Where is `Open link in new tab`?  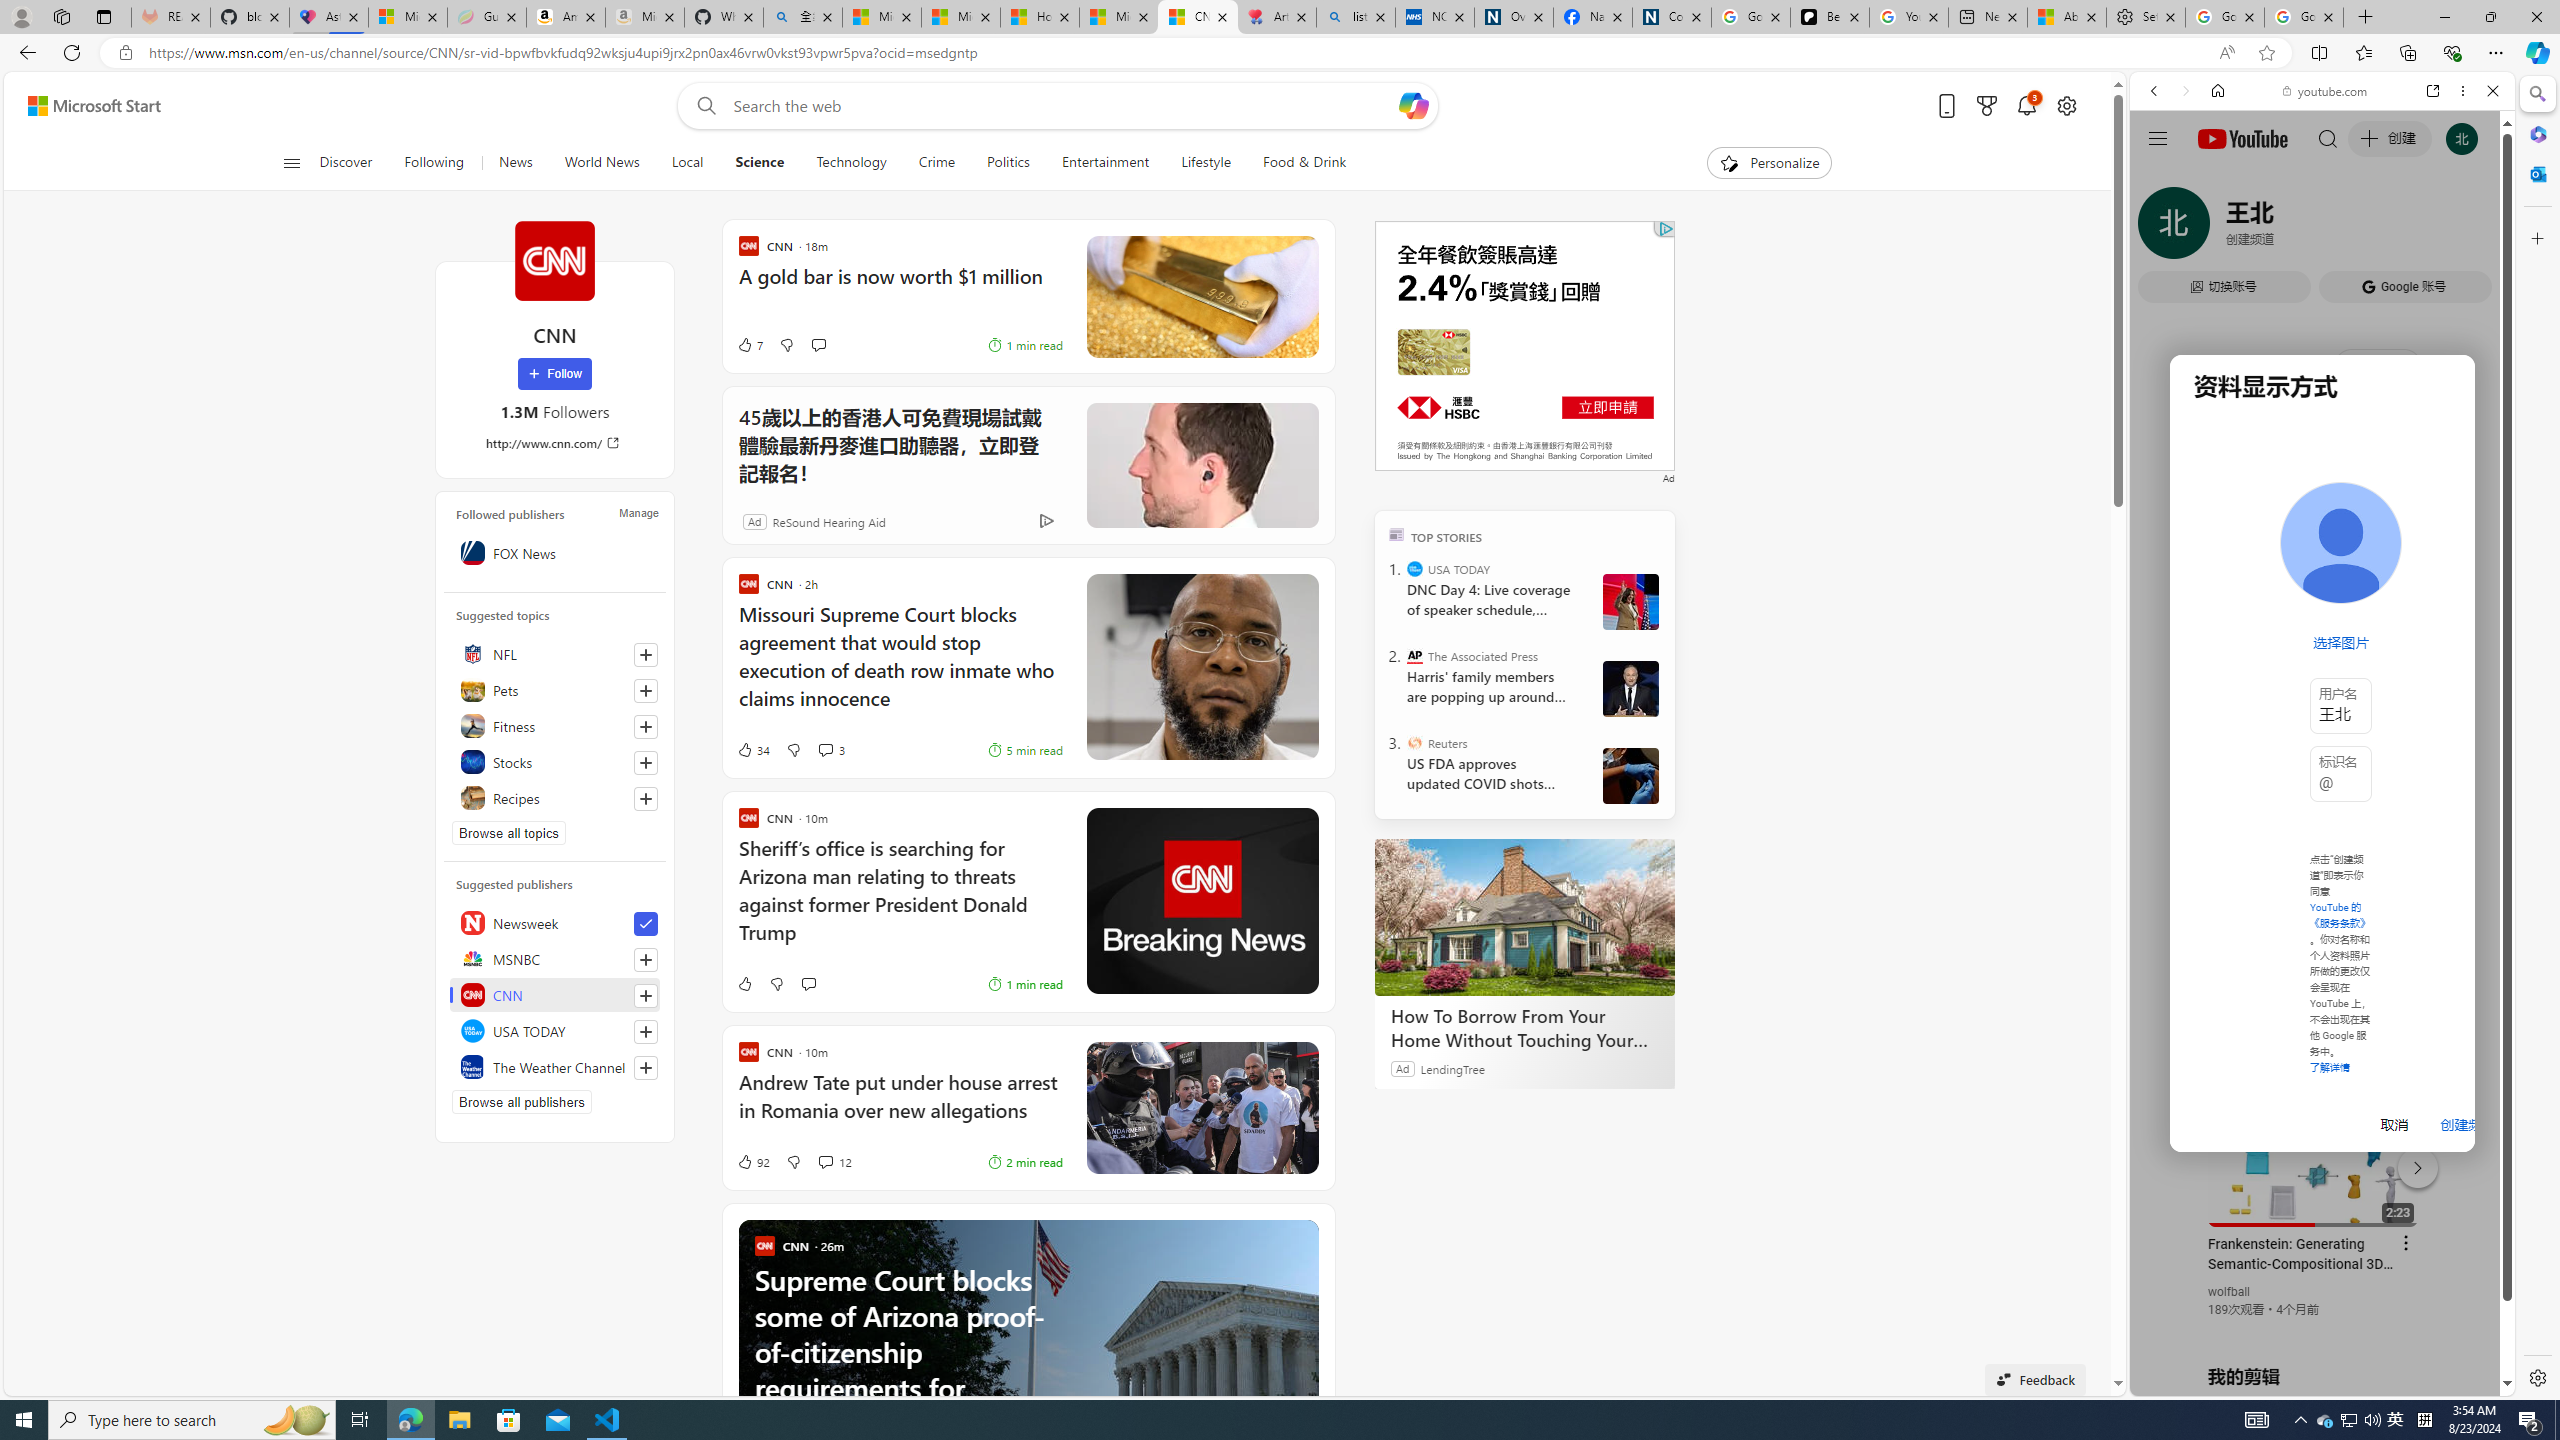
Open link in new tab is located at coordinates (2433, 90).